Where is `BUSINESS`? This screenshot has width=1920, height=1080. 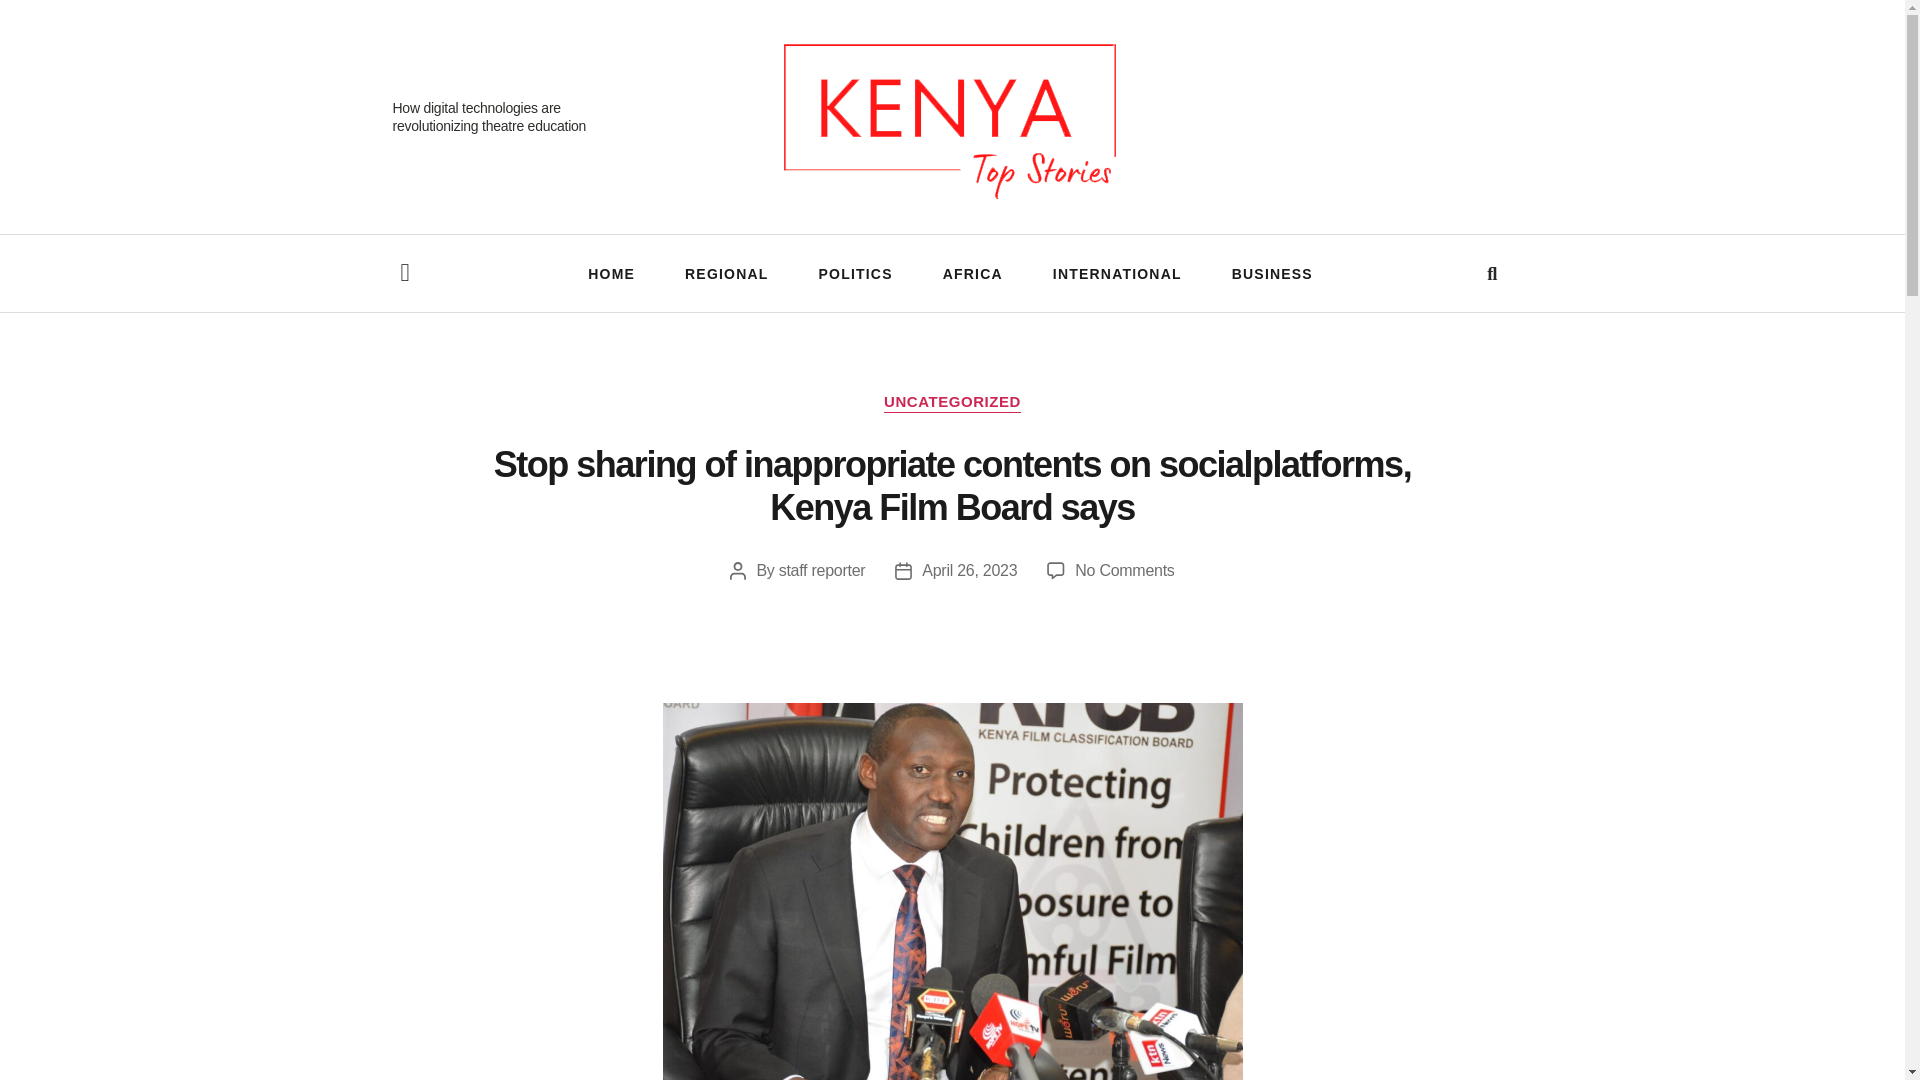
BUSINESS is located at coordinates (1272, 273).